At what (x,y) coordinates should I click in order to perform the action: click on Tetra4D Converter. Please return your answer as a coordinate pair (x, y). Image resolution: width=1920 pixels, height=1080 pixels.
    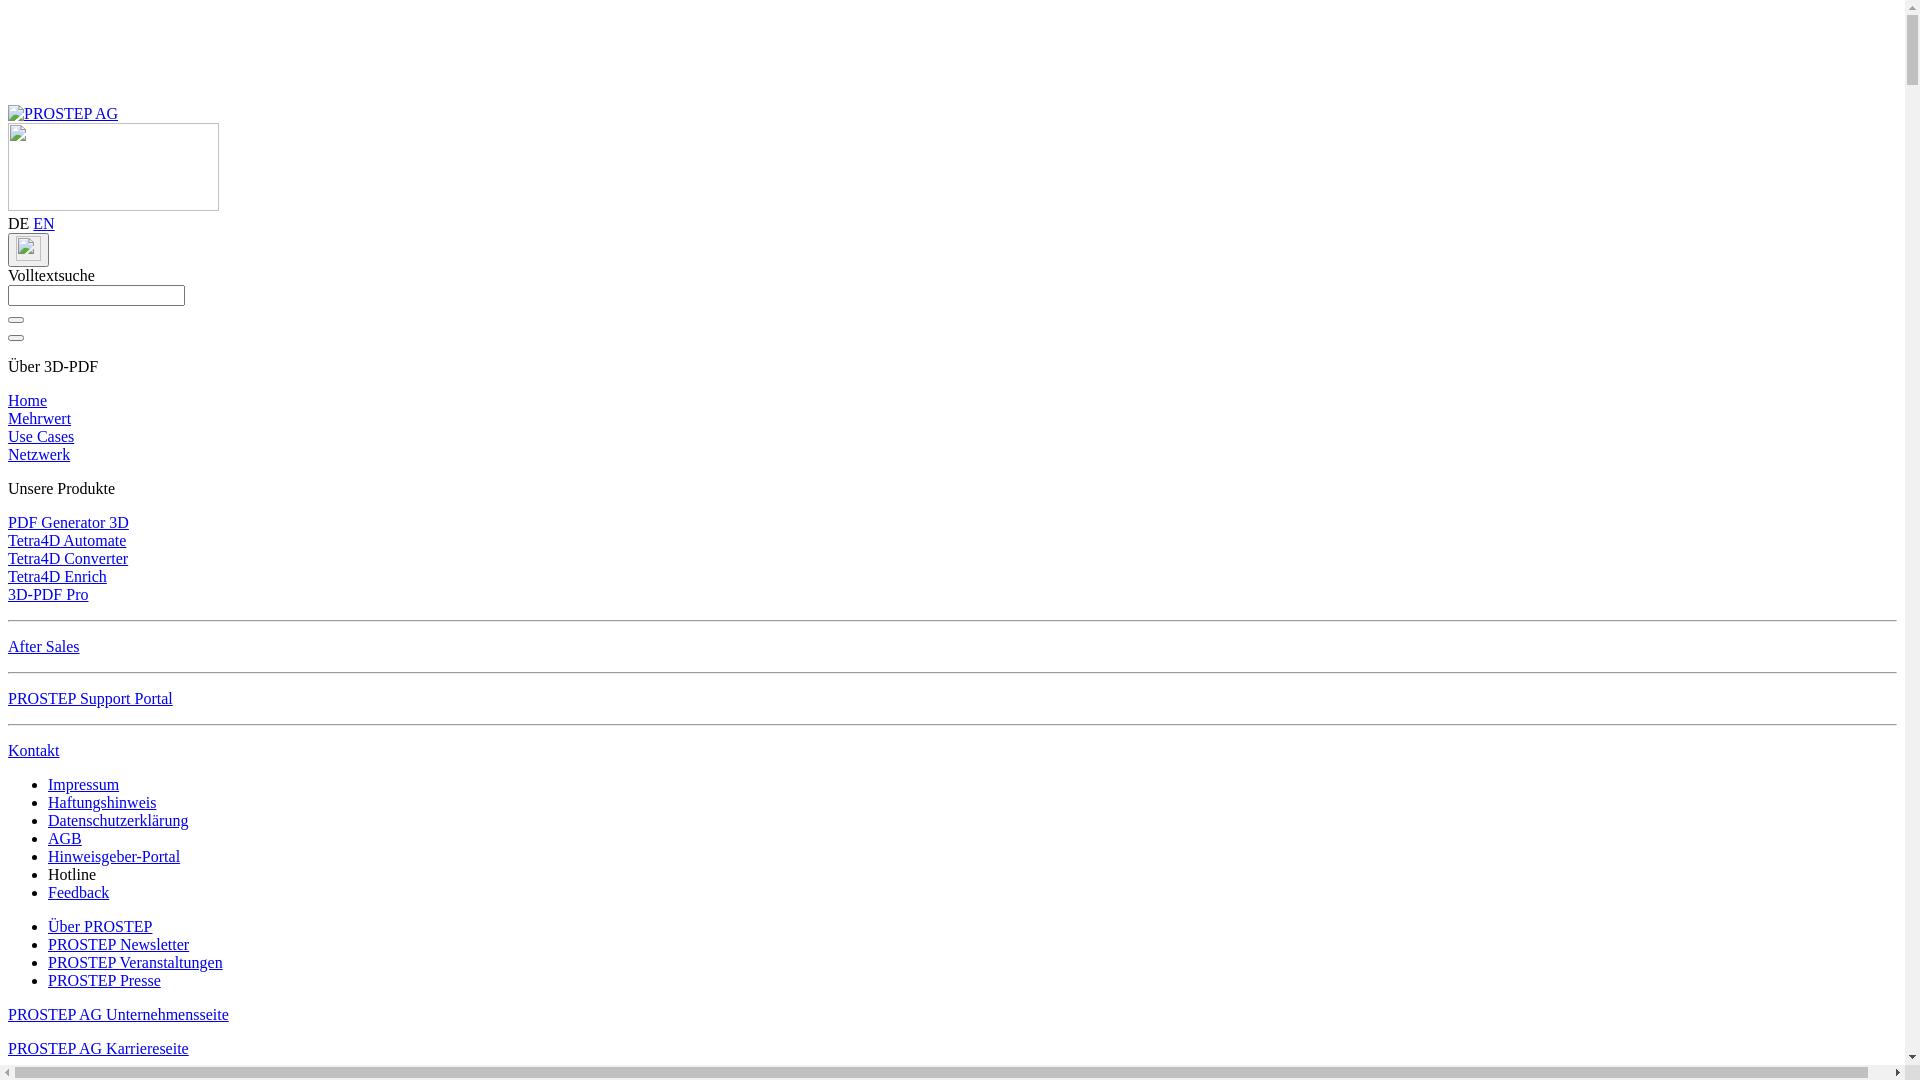
    Looking at the image, I should click on (68, 558).